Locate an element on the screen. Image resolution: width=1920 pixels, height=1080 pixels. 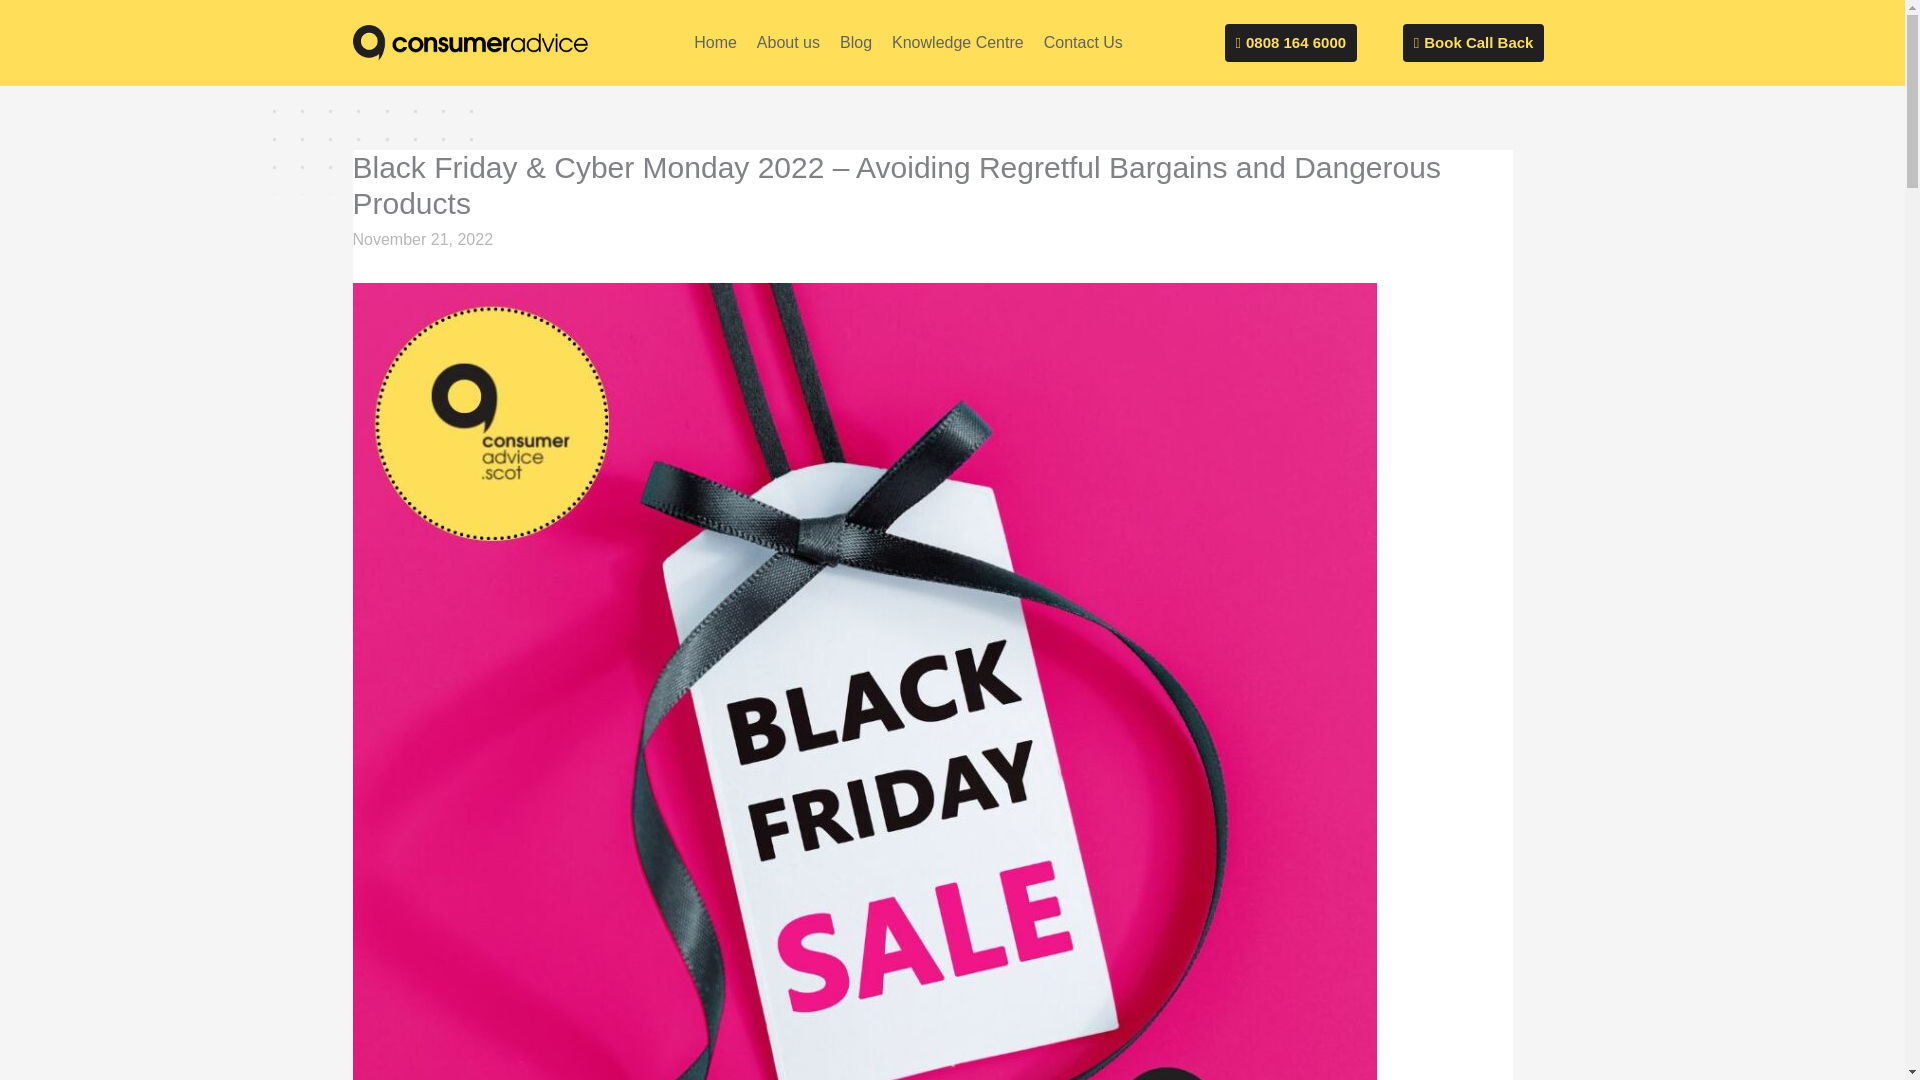
Home is located at coordinates (714, 42).